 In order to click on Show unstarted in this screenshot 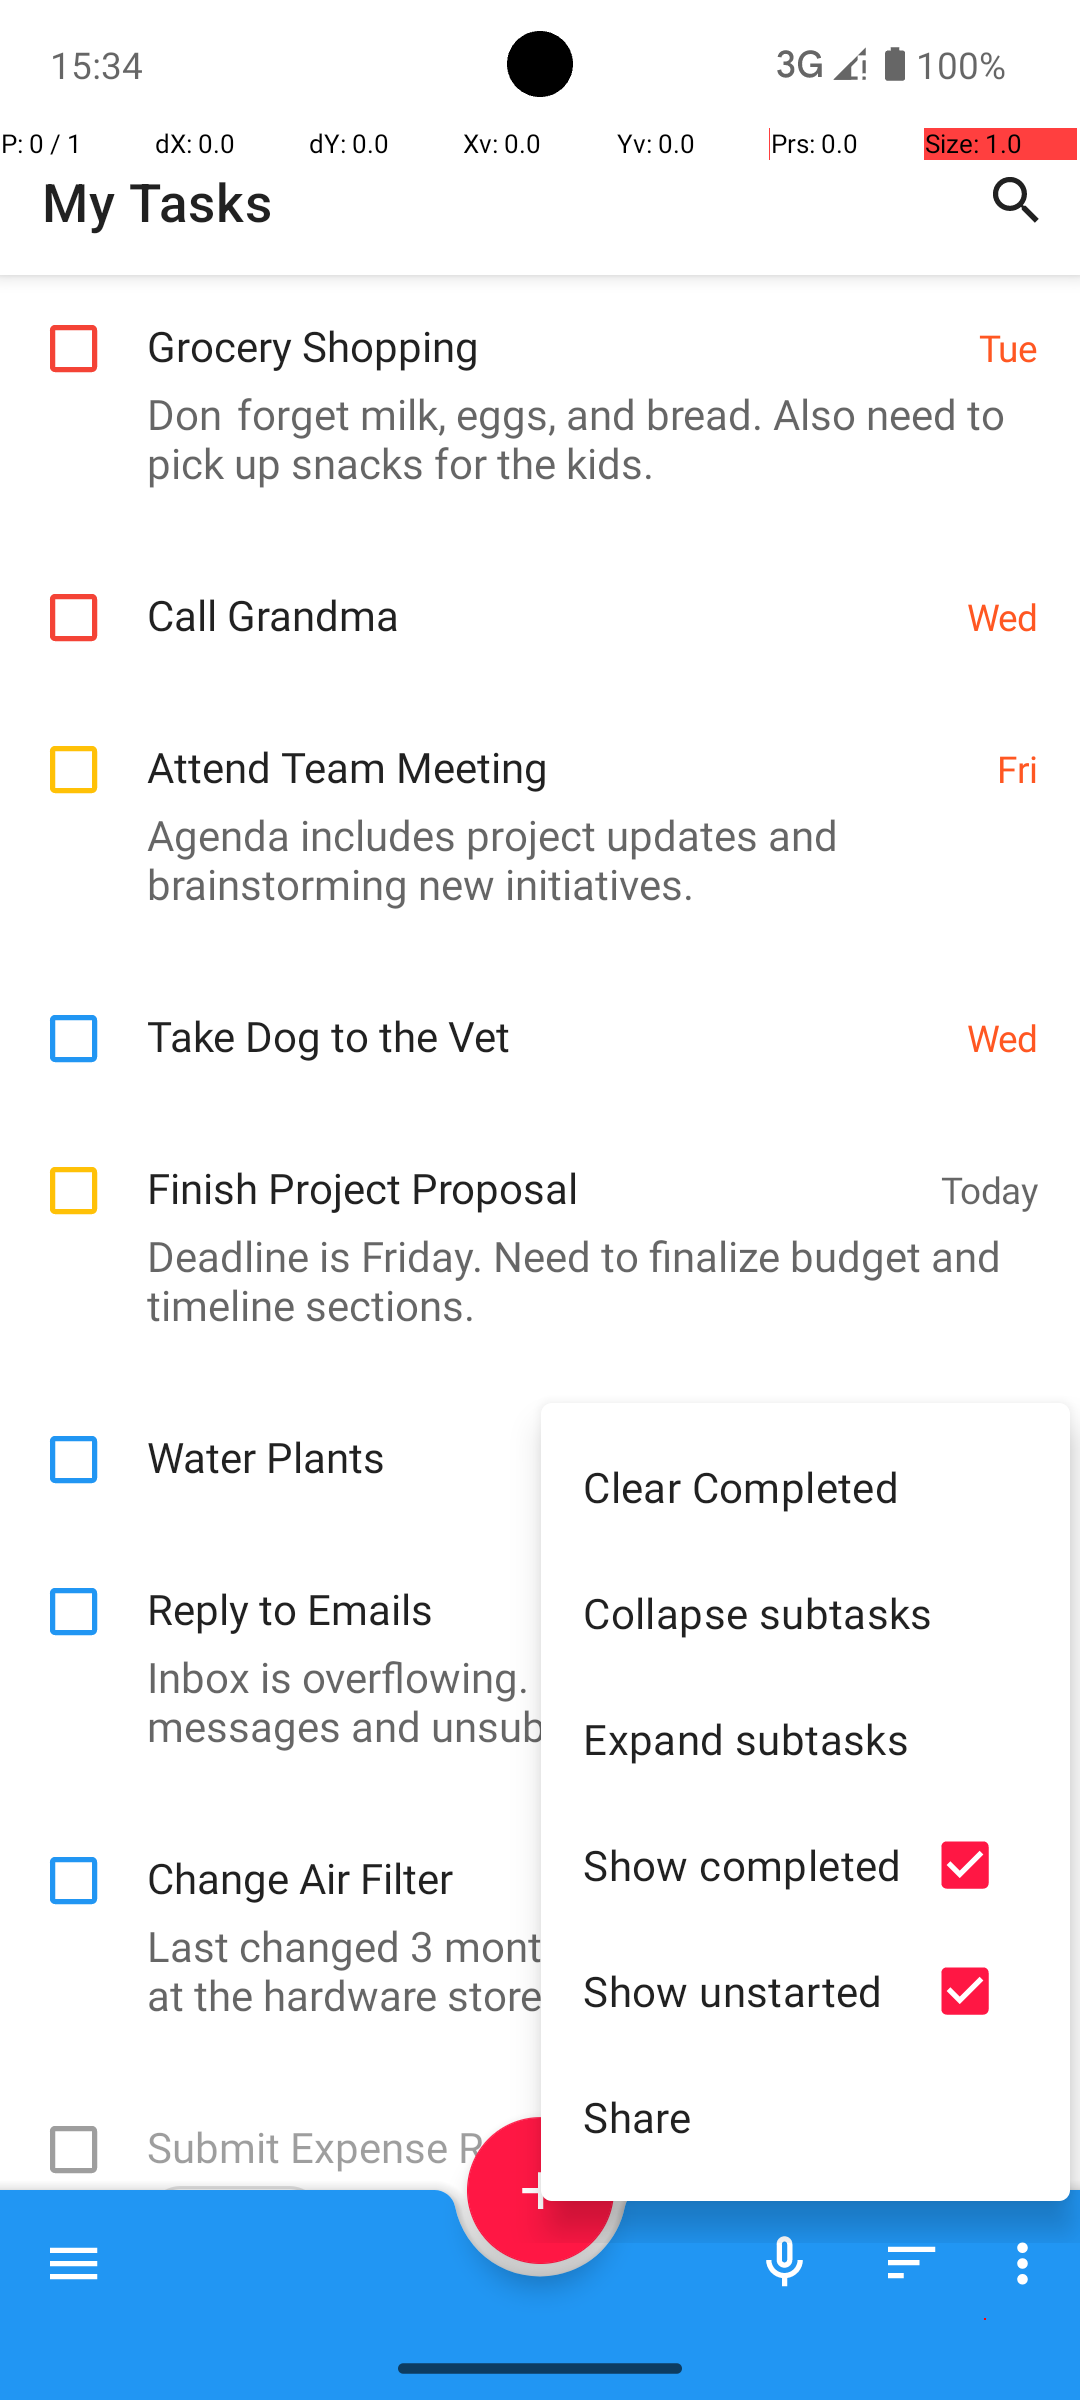, I will do `click(742, 1990)`.